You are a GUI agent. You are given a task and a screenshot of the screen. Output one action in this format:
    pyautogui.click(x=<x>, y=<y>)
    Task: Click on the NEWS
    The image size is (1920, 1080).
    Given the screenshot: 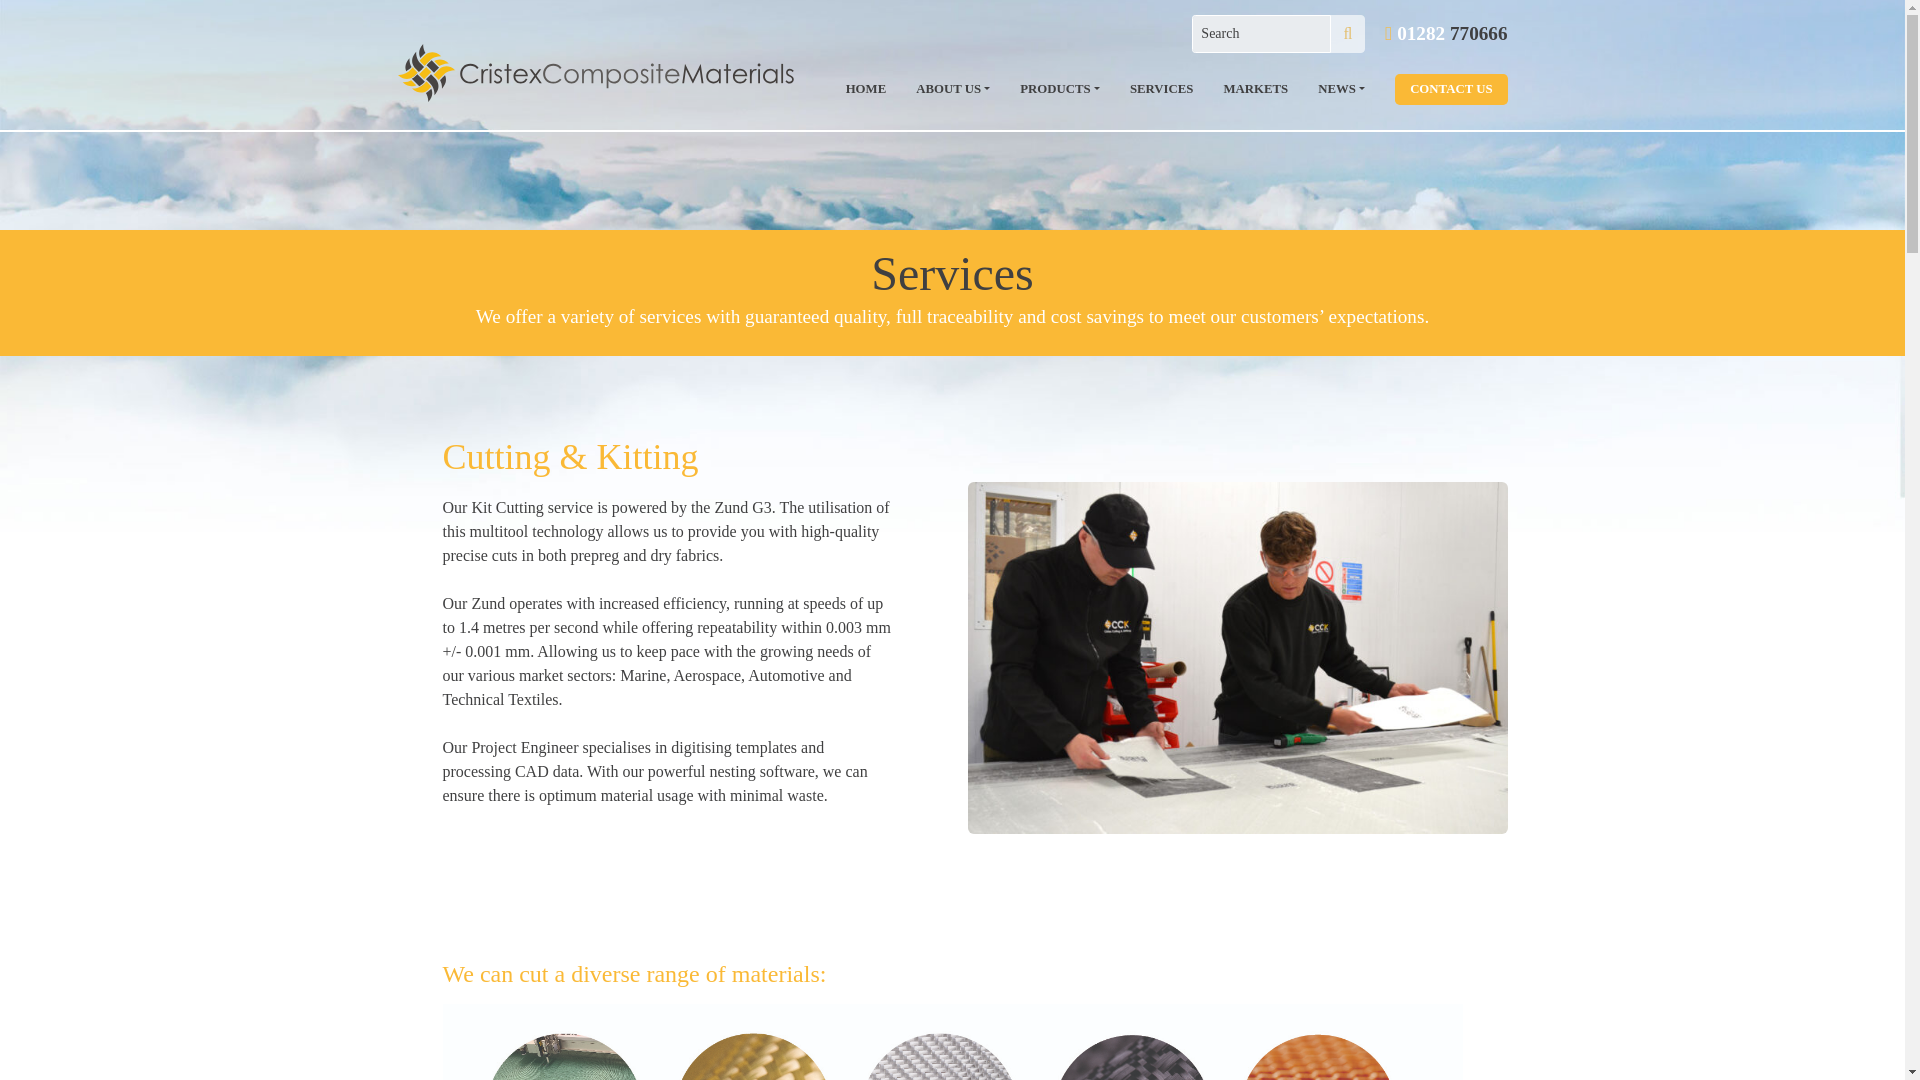 What is the action you would take?
    pyautogui.click(x=1342, y=90)
    